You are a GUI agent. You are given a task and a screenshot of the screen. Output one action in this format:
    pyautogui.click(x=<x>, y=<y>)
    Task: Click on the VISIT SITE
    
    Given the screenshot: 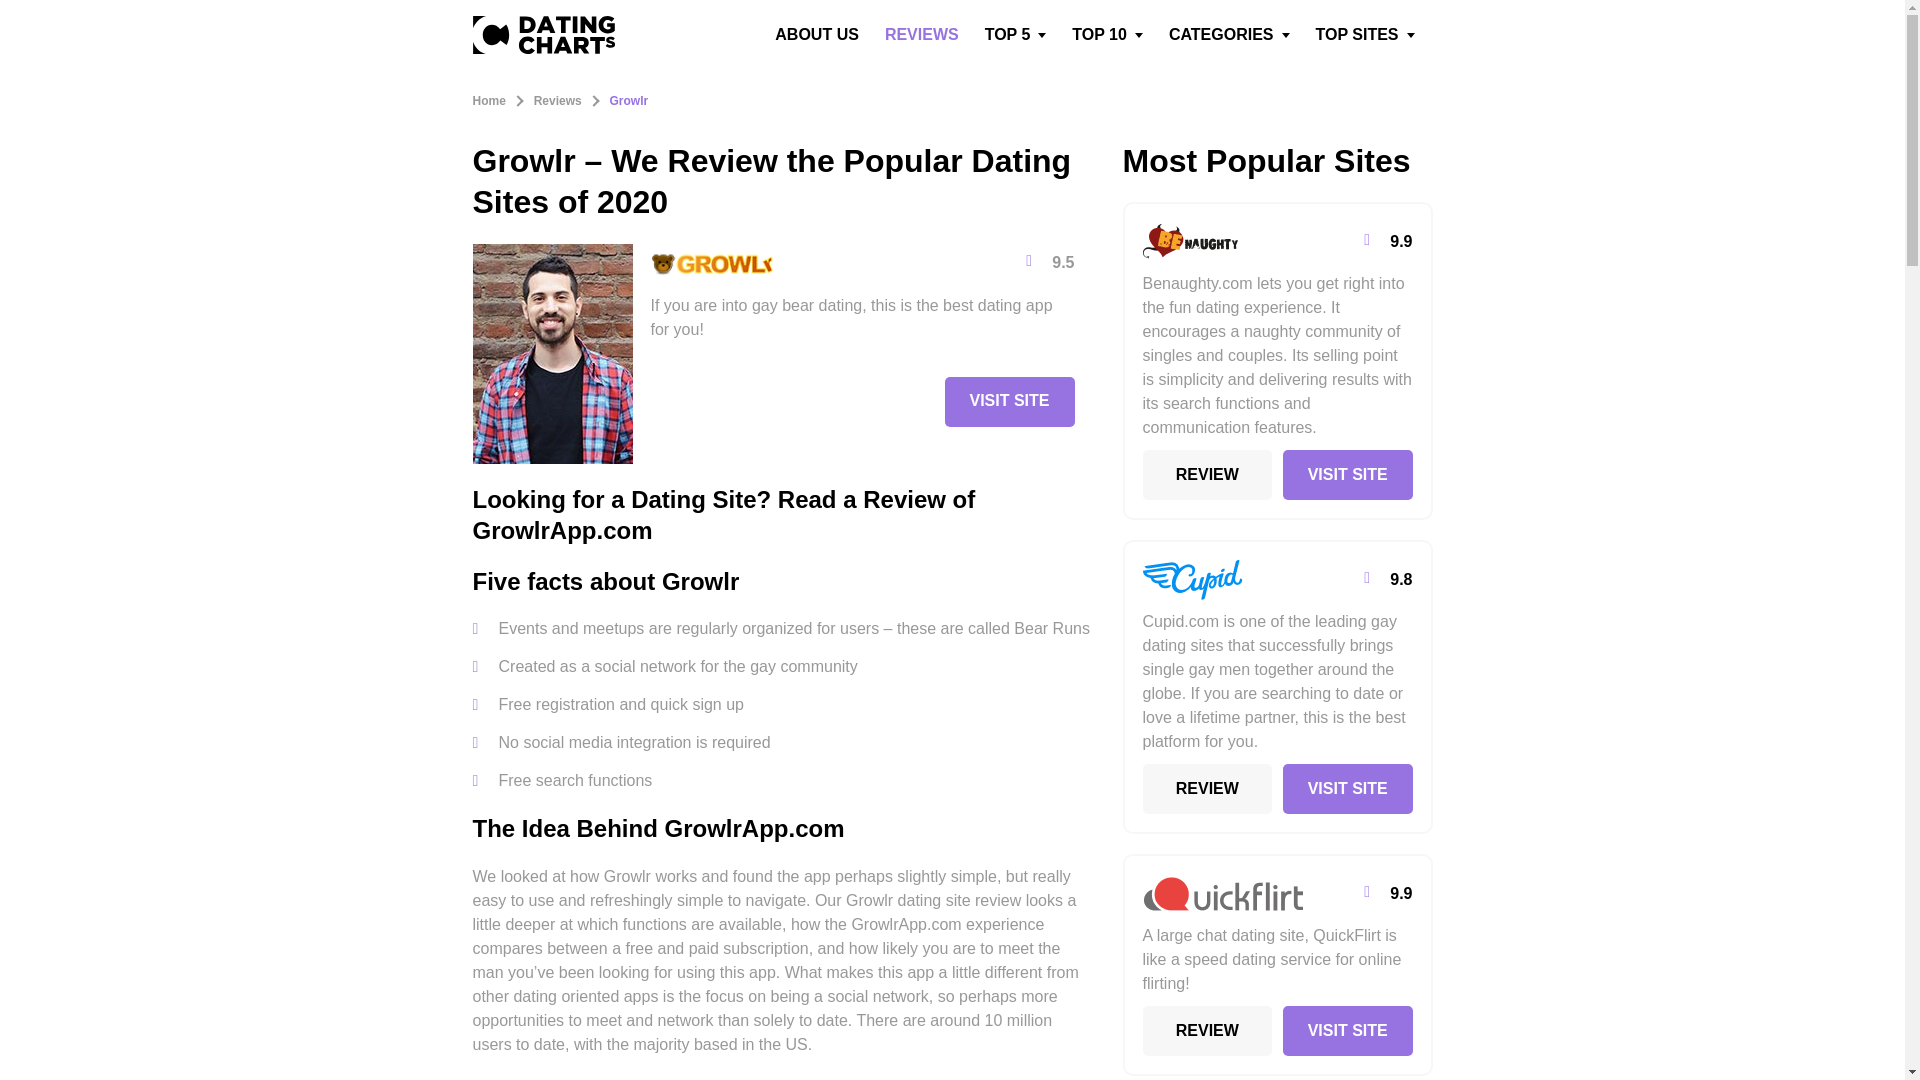 What is the action you would take?
    pyautogui.click(x=1348, y=788)
    